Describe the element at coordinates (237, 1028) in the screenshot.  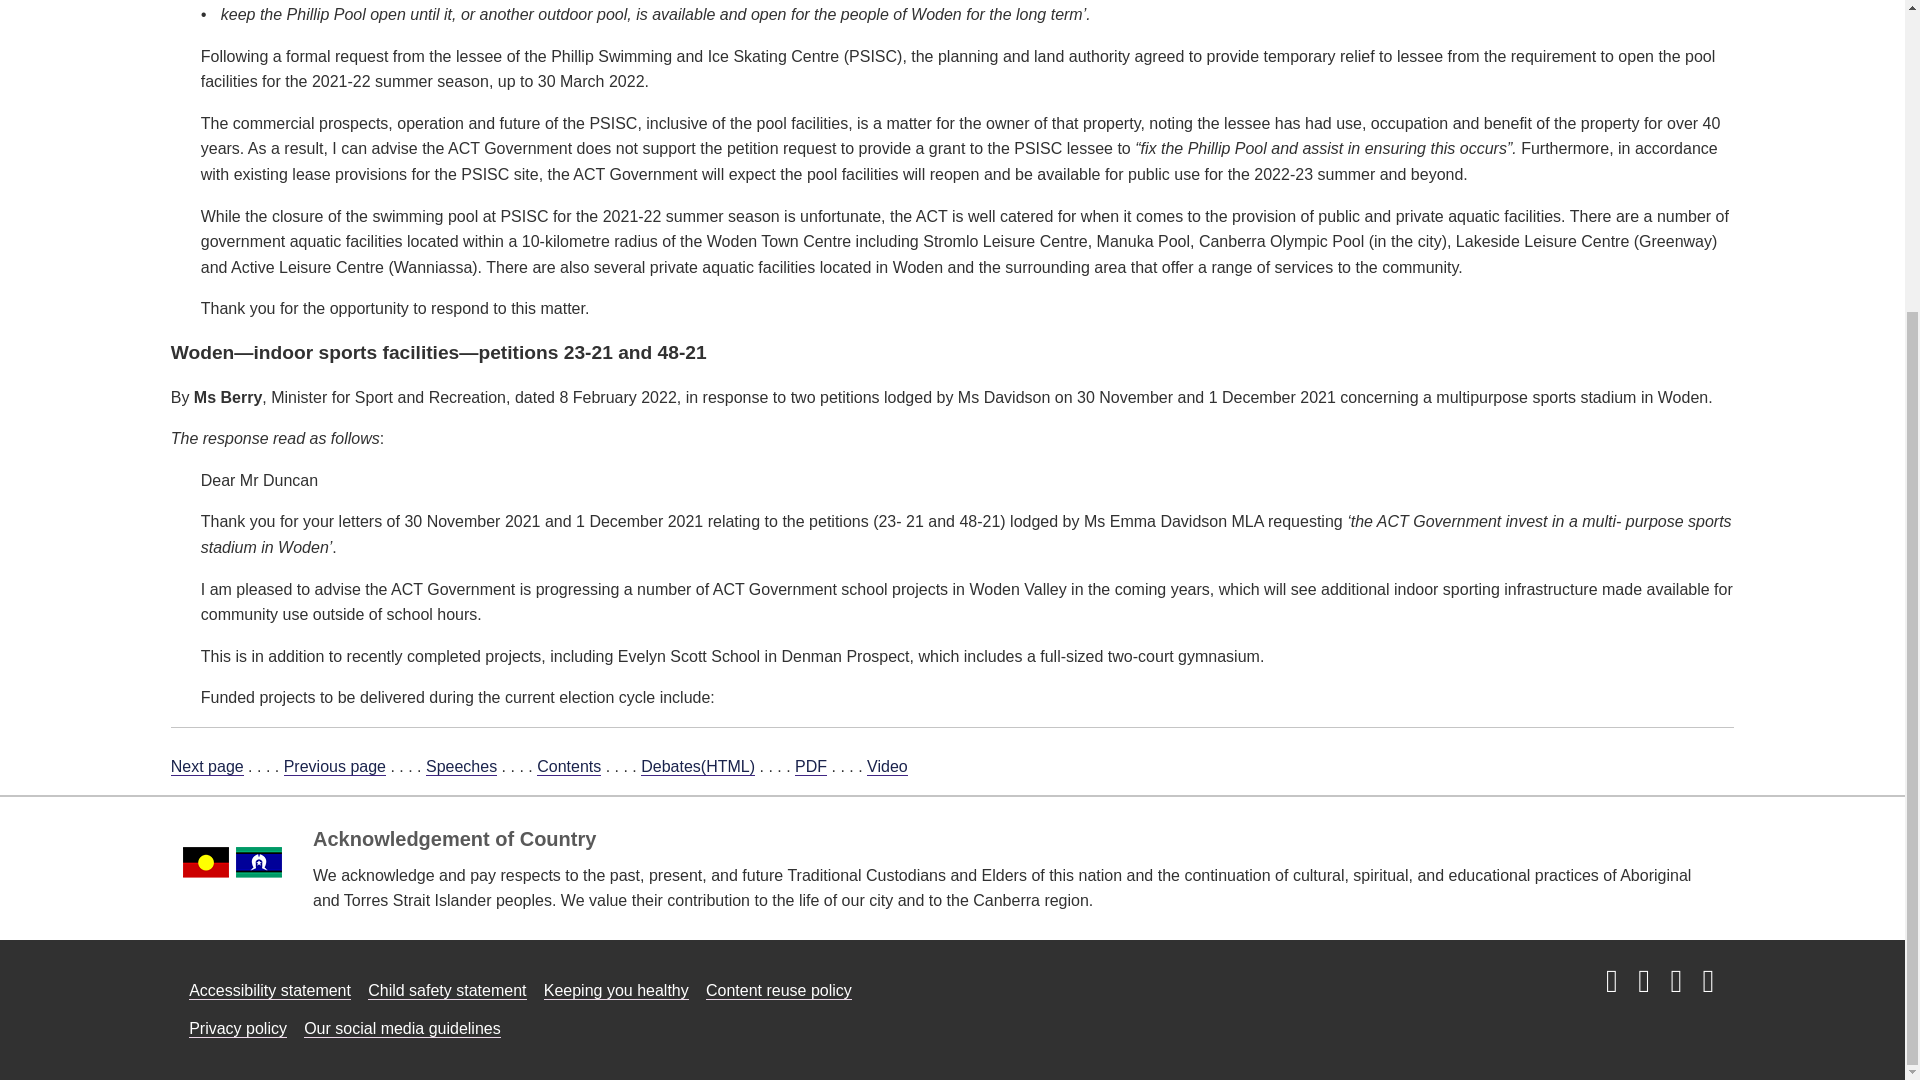
I see `Privacy policy` at that location.